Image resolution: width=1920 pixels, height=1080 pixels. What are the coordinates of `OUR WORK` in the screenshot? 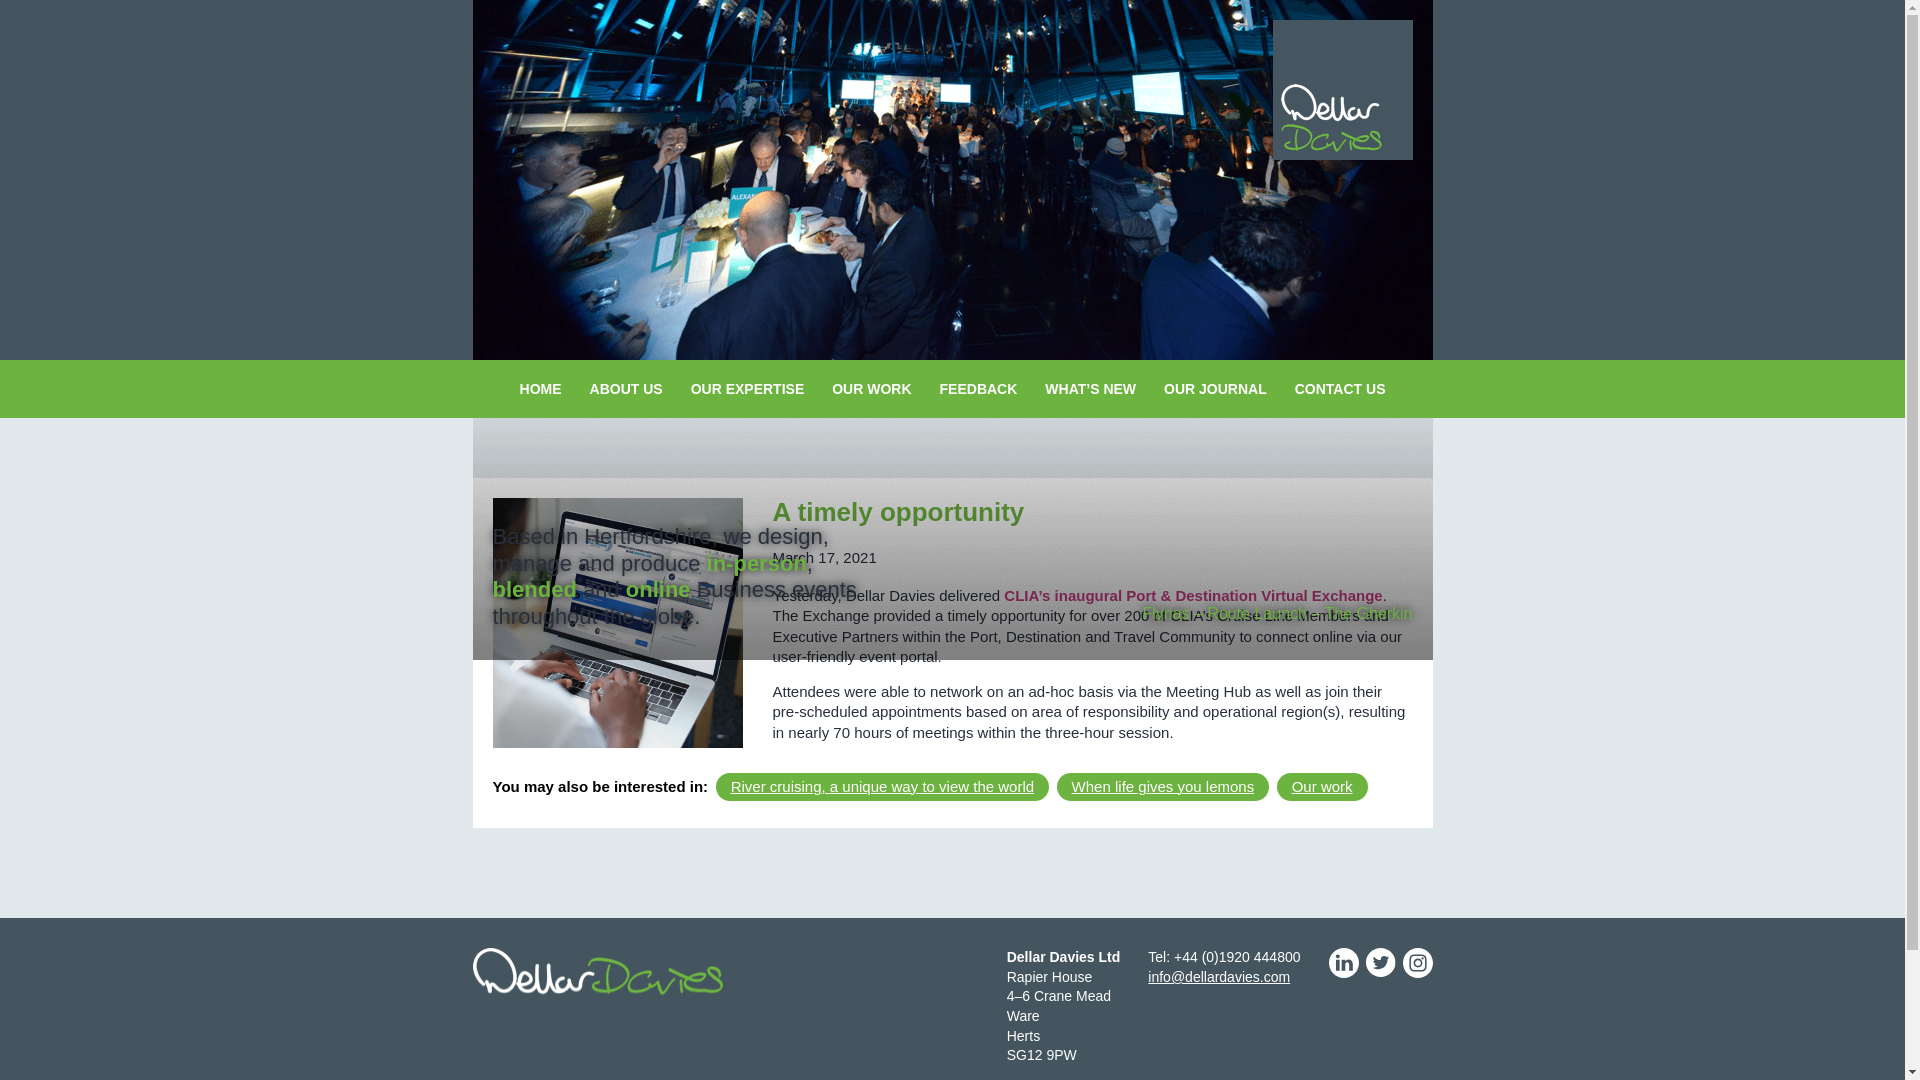 It's located at (871, 388).